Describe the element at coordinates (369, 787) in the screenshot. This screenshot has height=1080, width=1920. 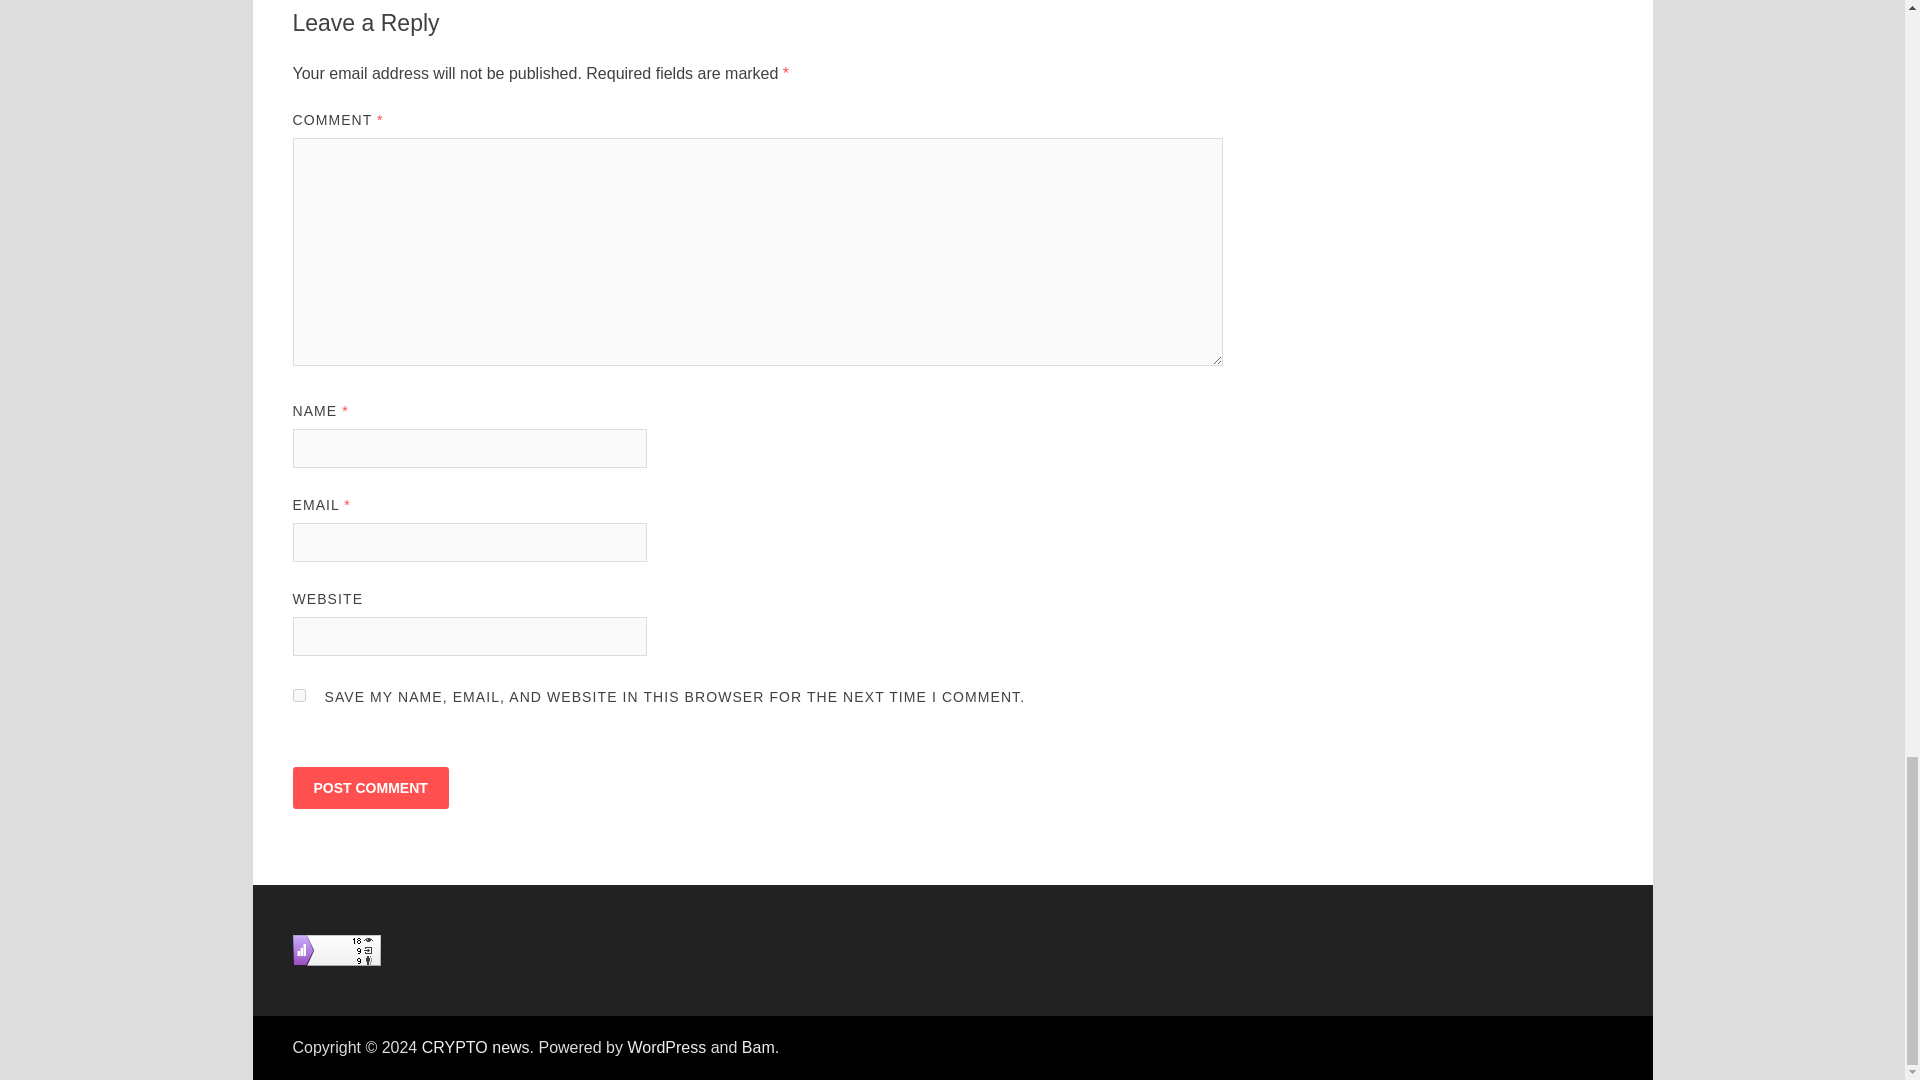
I see `Post Comment` at that location.